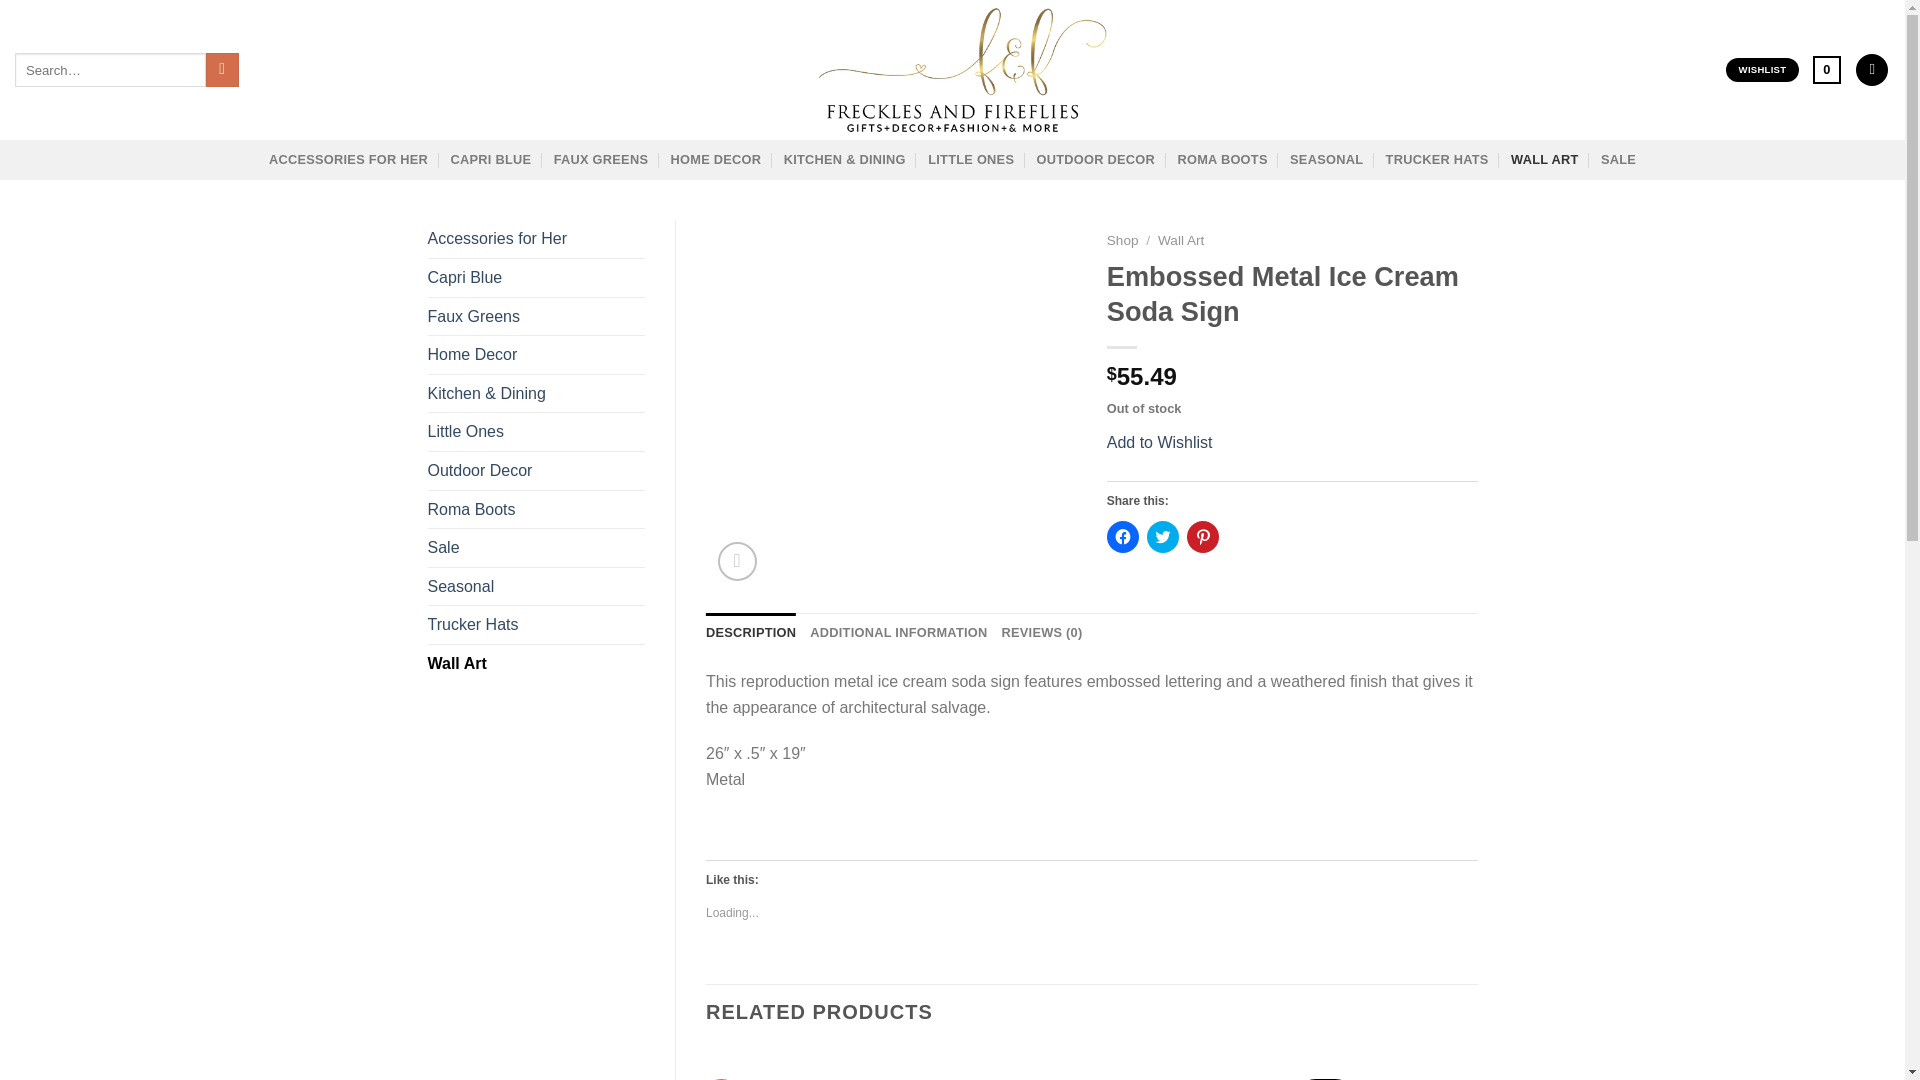 The height and width of the screenshot is (1080, 1920). I want to click on ACCESSORIES FOR HER, so click(348, 160).